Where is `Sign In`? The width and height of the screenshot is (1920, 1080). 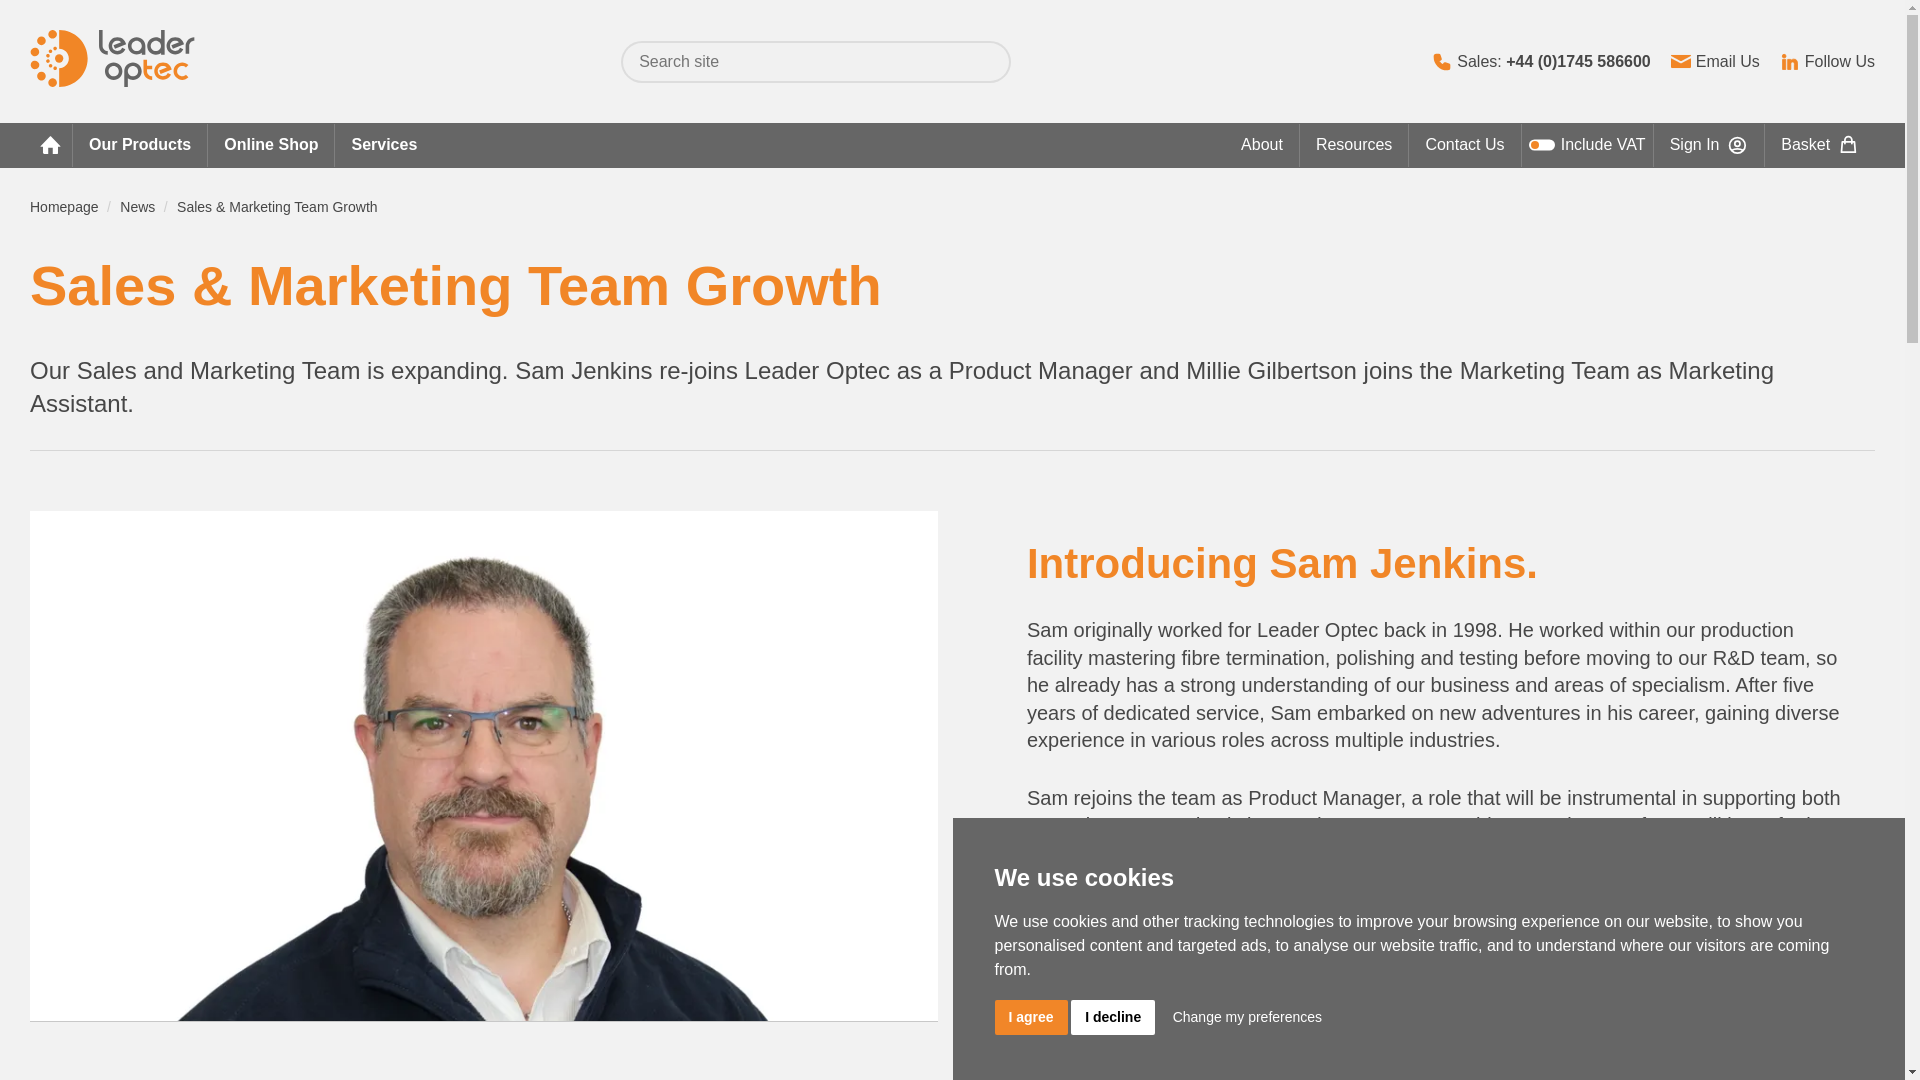 Sign In is located at coordinates (1710, 146).